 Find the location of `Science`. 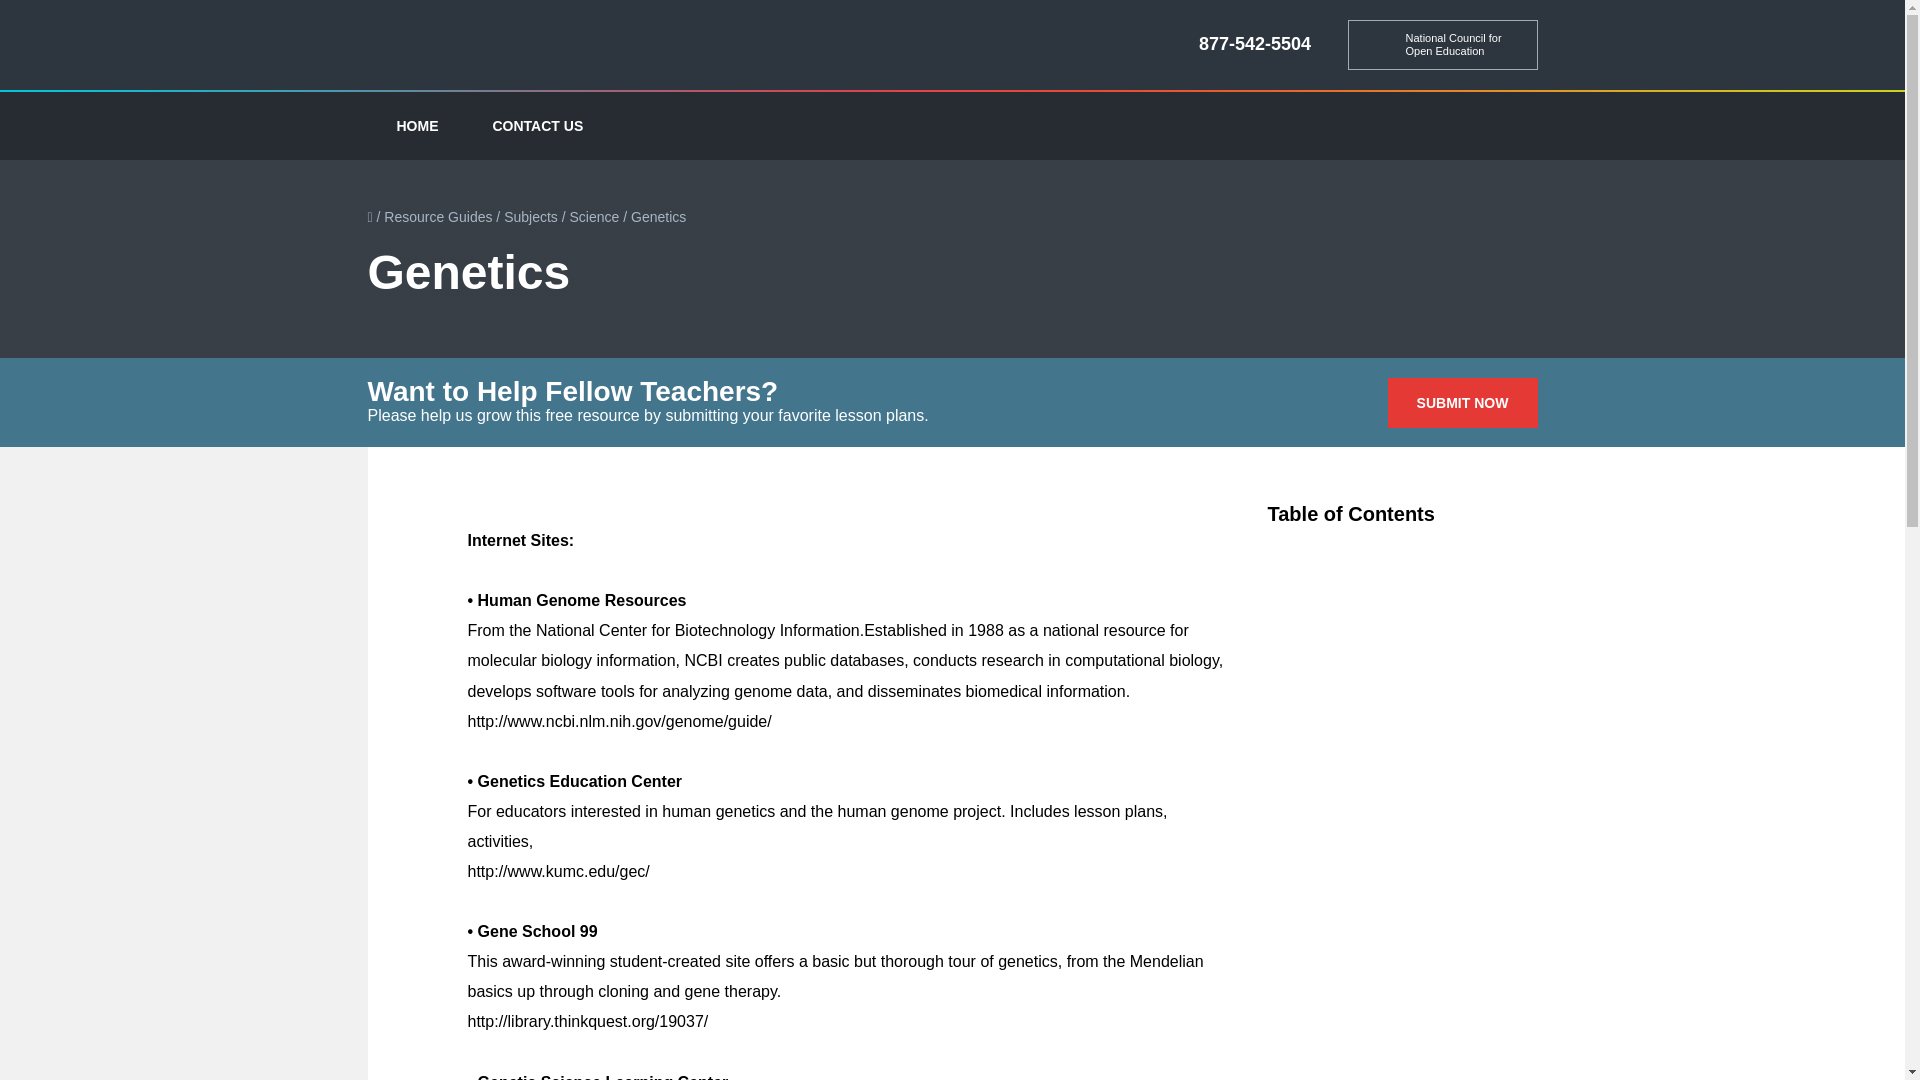

Science is located at coordinates (595, 216).